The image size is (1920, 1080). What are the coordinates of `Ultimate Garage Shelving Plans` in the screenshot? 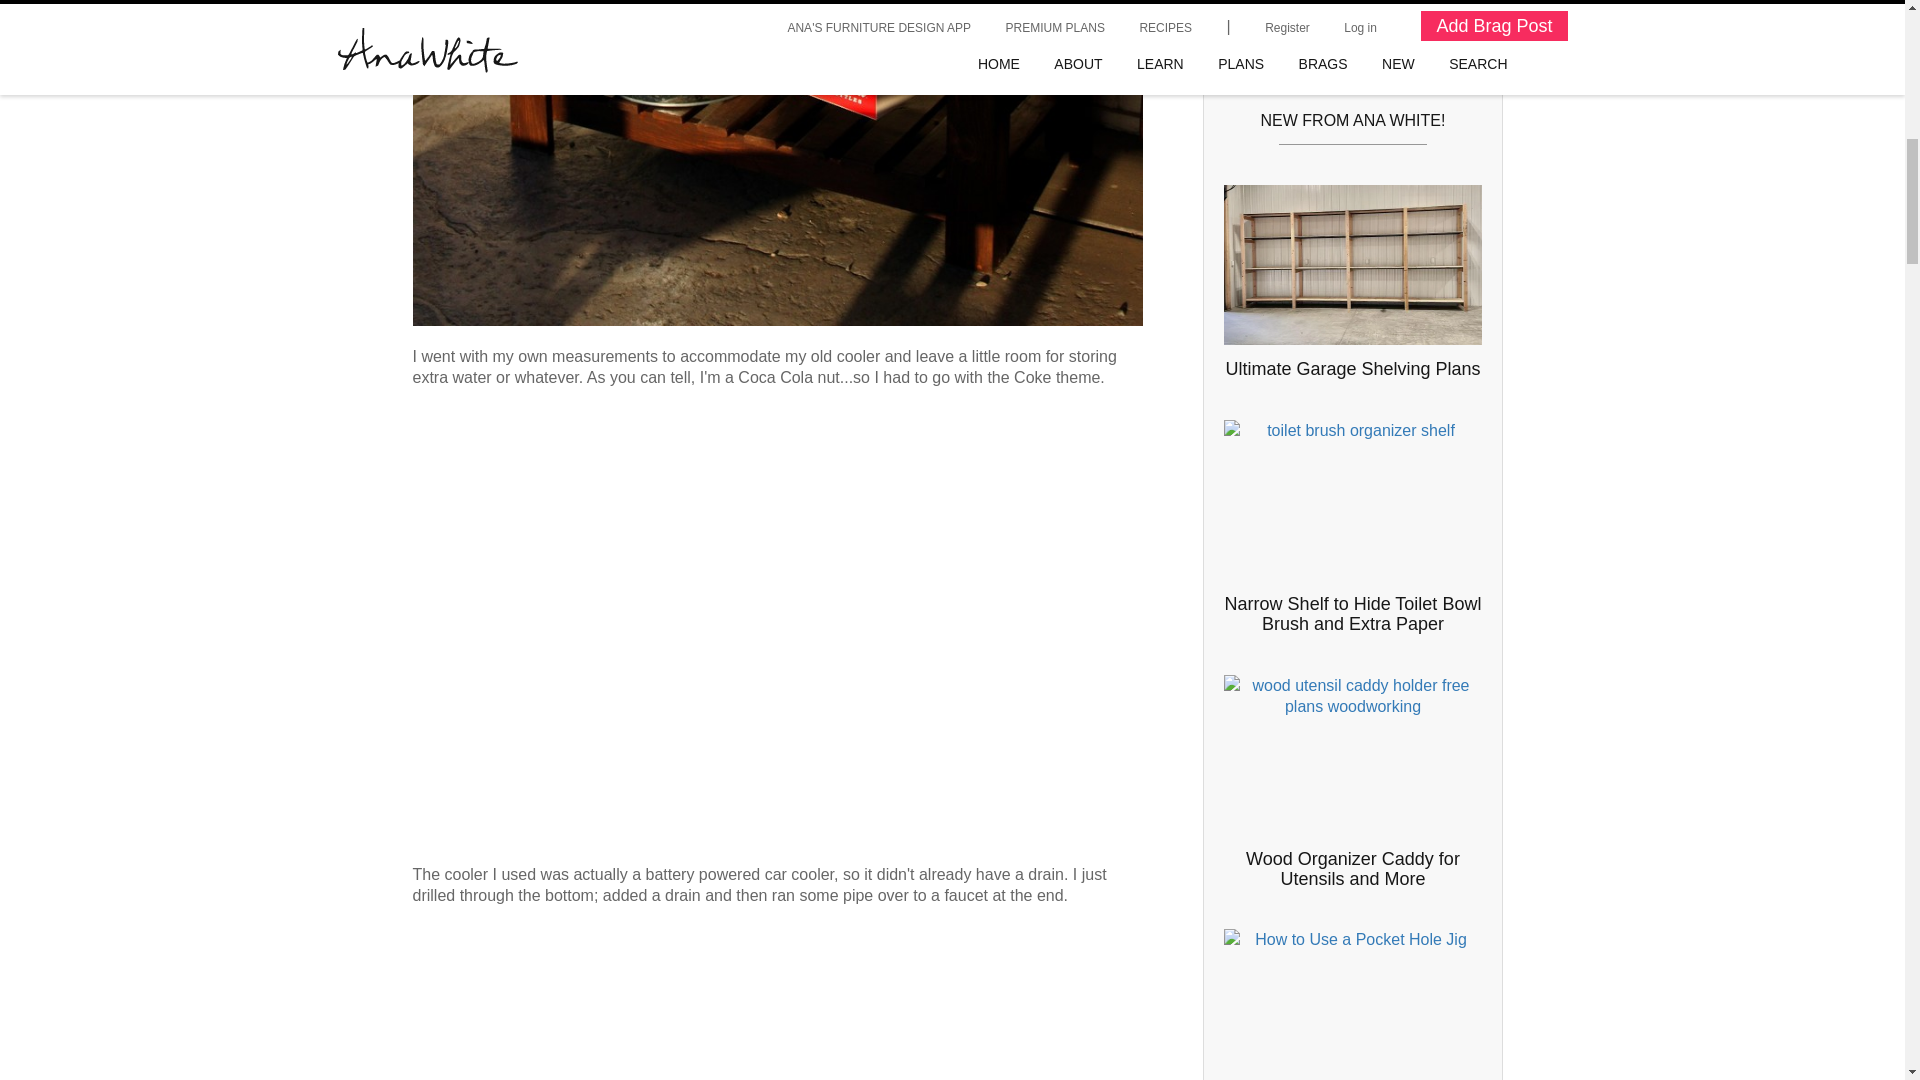 It's located at (1352, 368).